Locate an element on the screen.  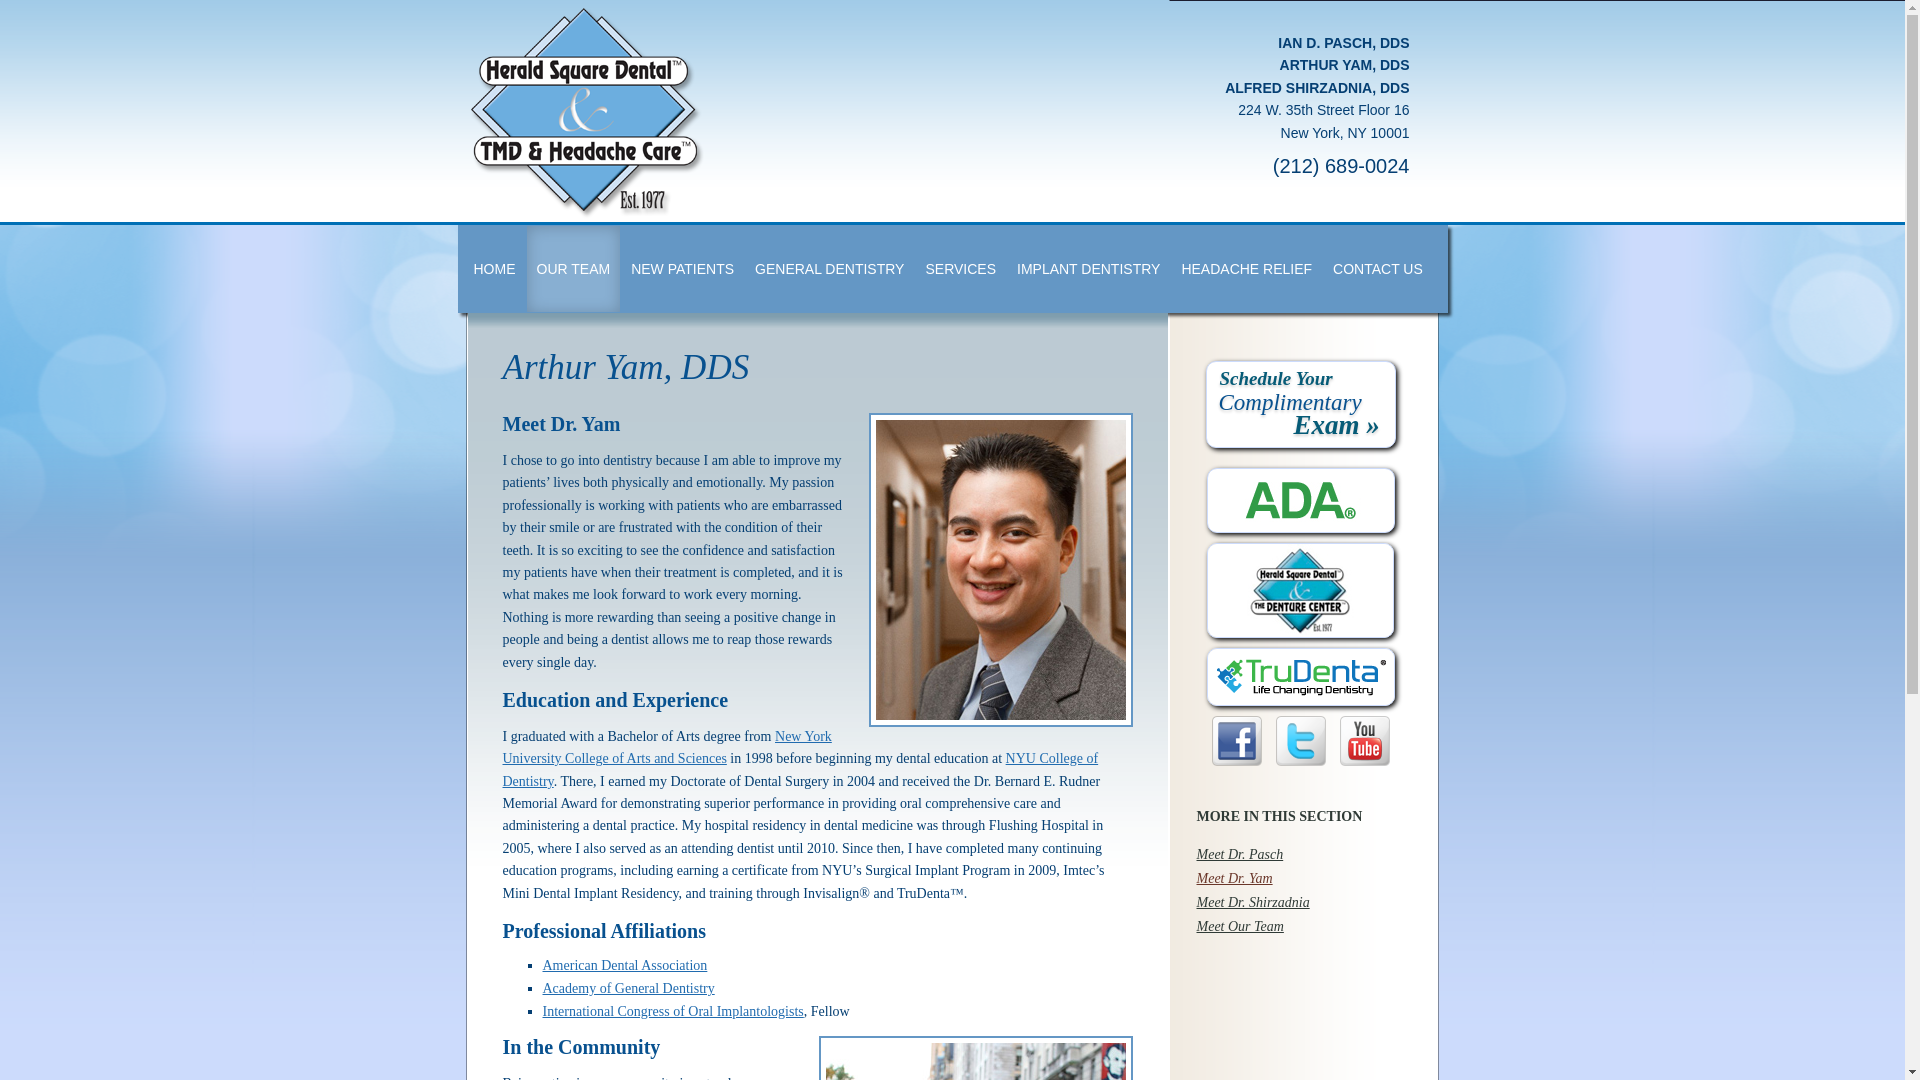
GENERAL DENTISTRY is located at coordinates (828, 268).